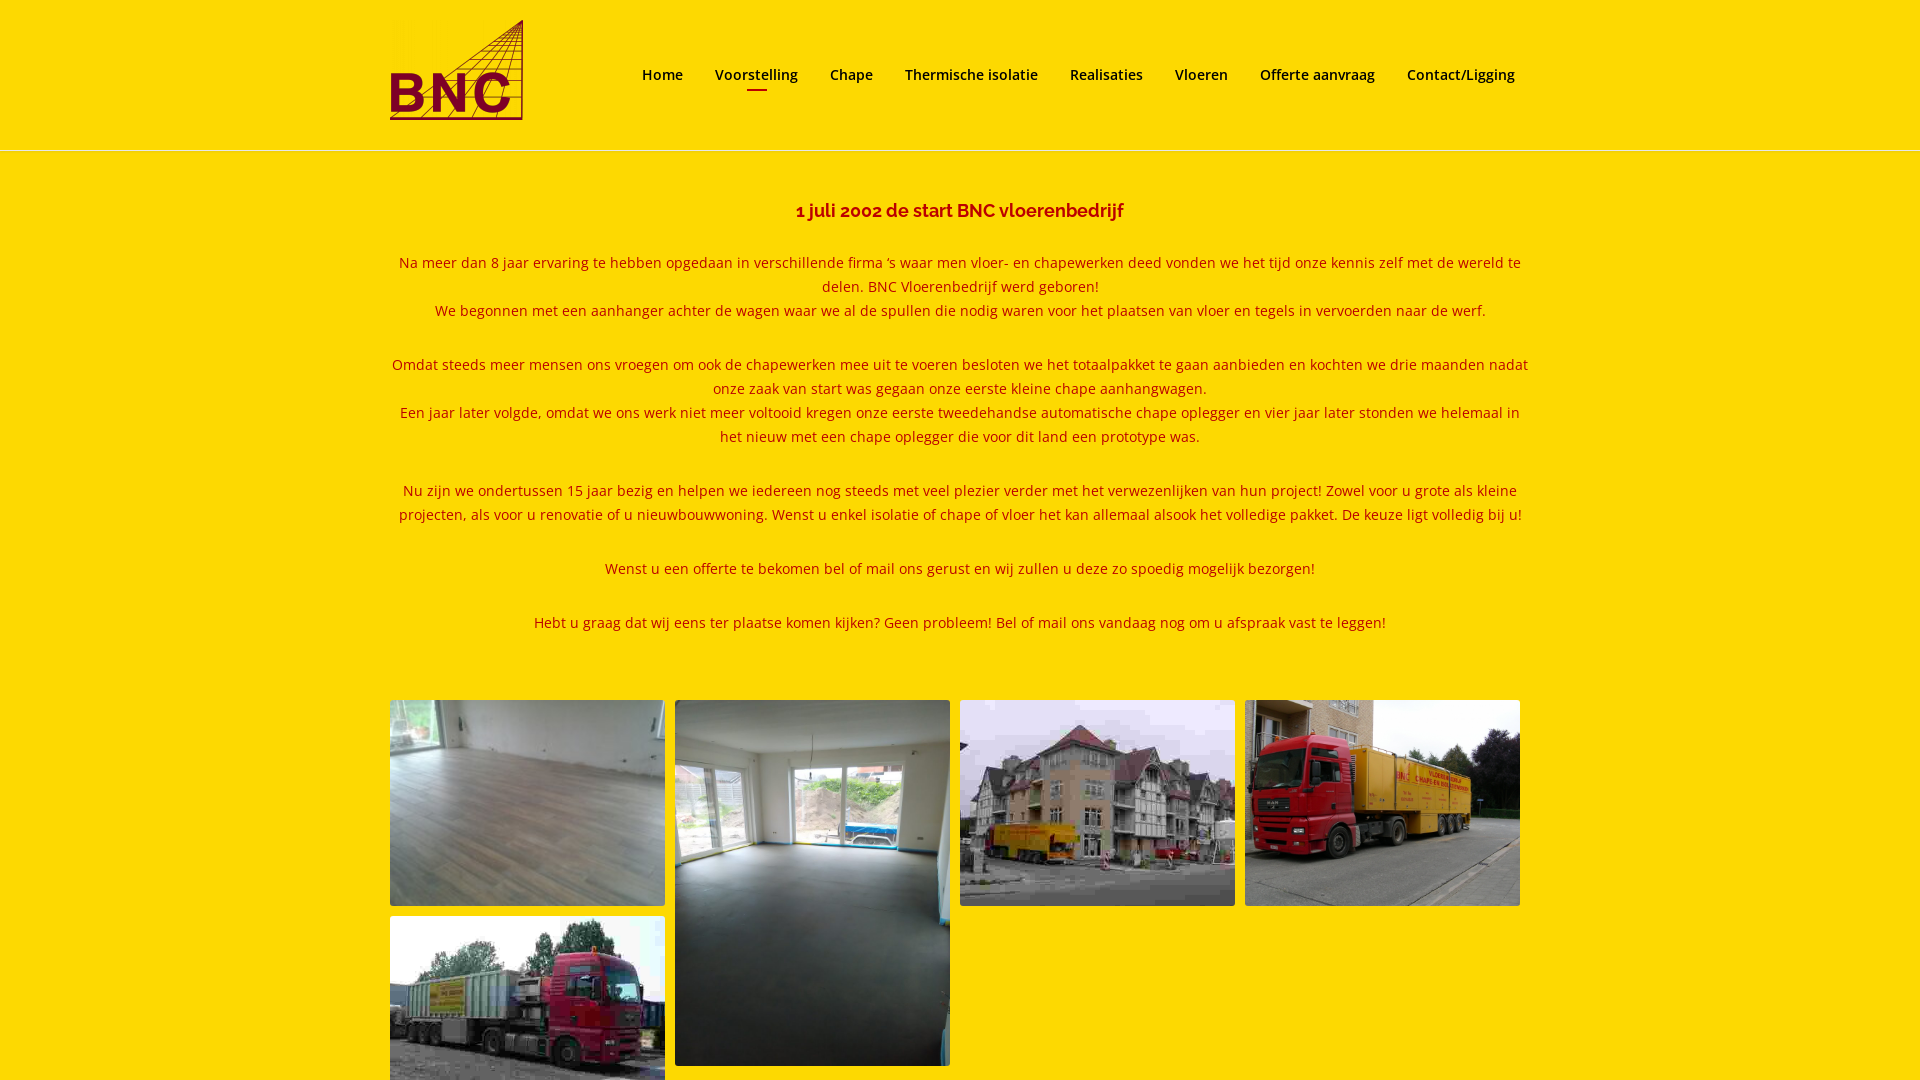 The width and height of the screenshot is (1920, 1080). Describe the element at coordinates (1098, 803) in the screenshot. I see `Project` at that location.